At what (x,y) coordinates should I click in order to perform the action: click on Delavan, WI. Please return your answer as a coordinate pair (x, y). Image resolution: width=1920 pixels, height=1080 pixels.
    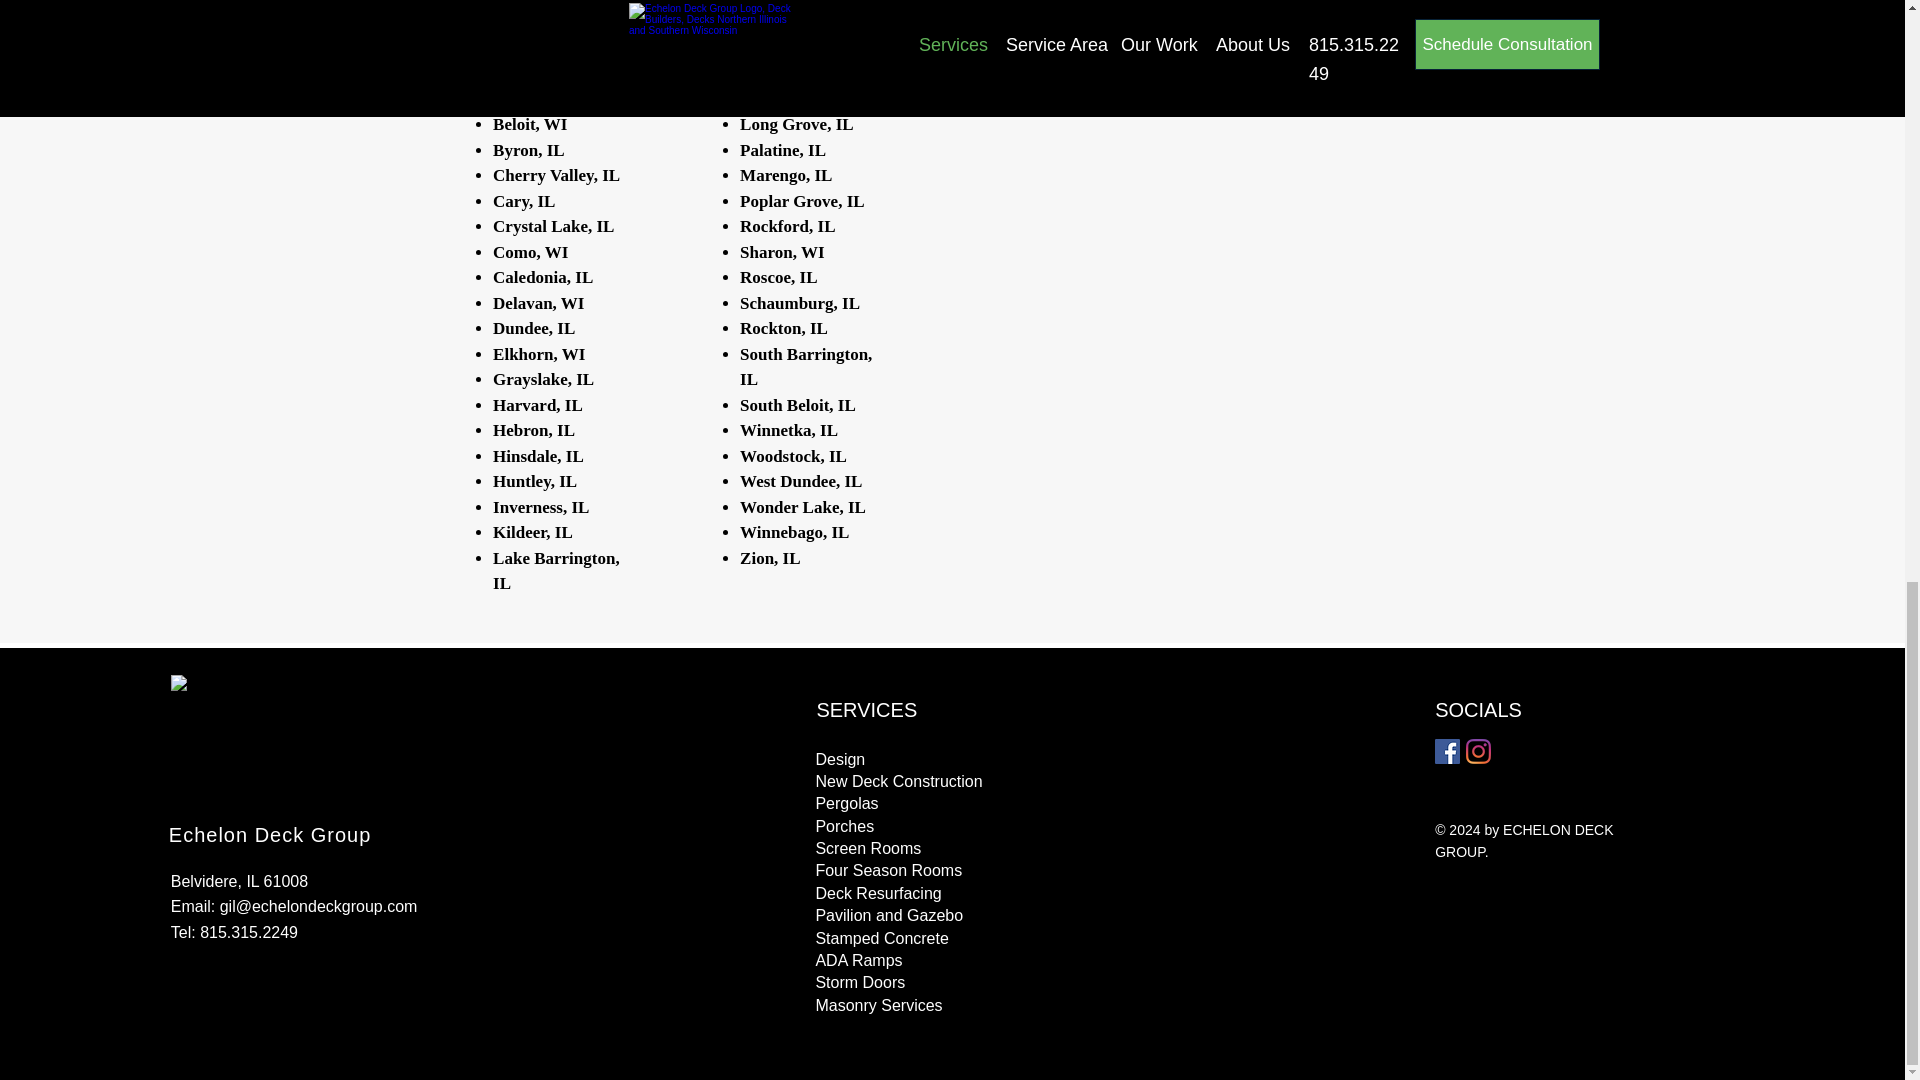
    Looking at the image, I should click on (538, 303).